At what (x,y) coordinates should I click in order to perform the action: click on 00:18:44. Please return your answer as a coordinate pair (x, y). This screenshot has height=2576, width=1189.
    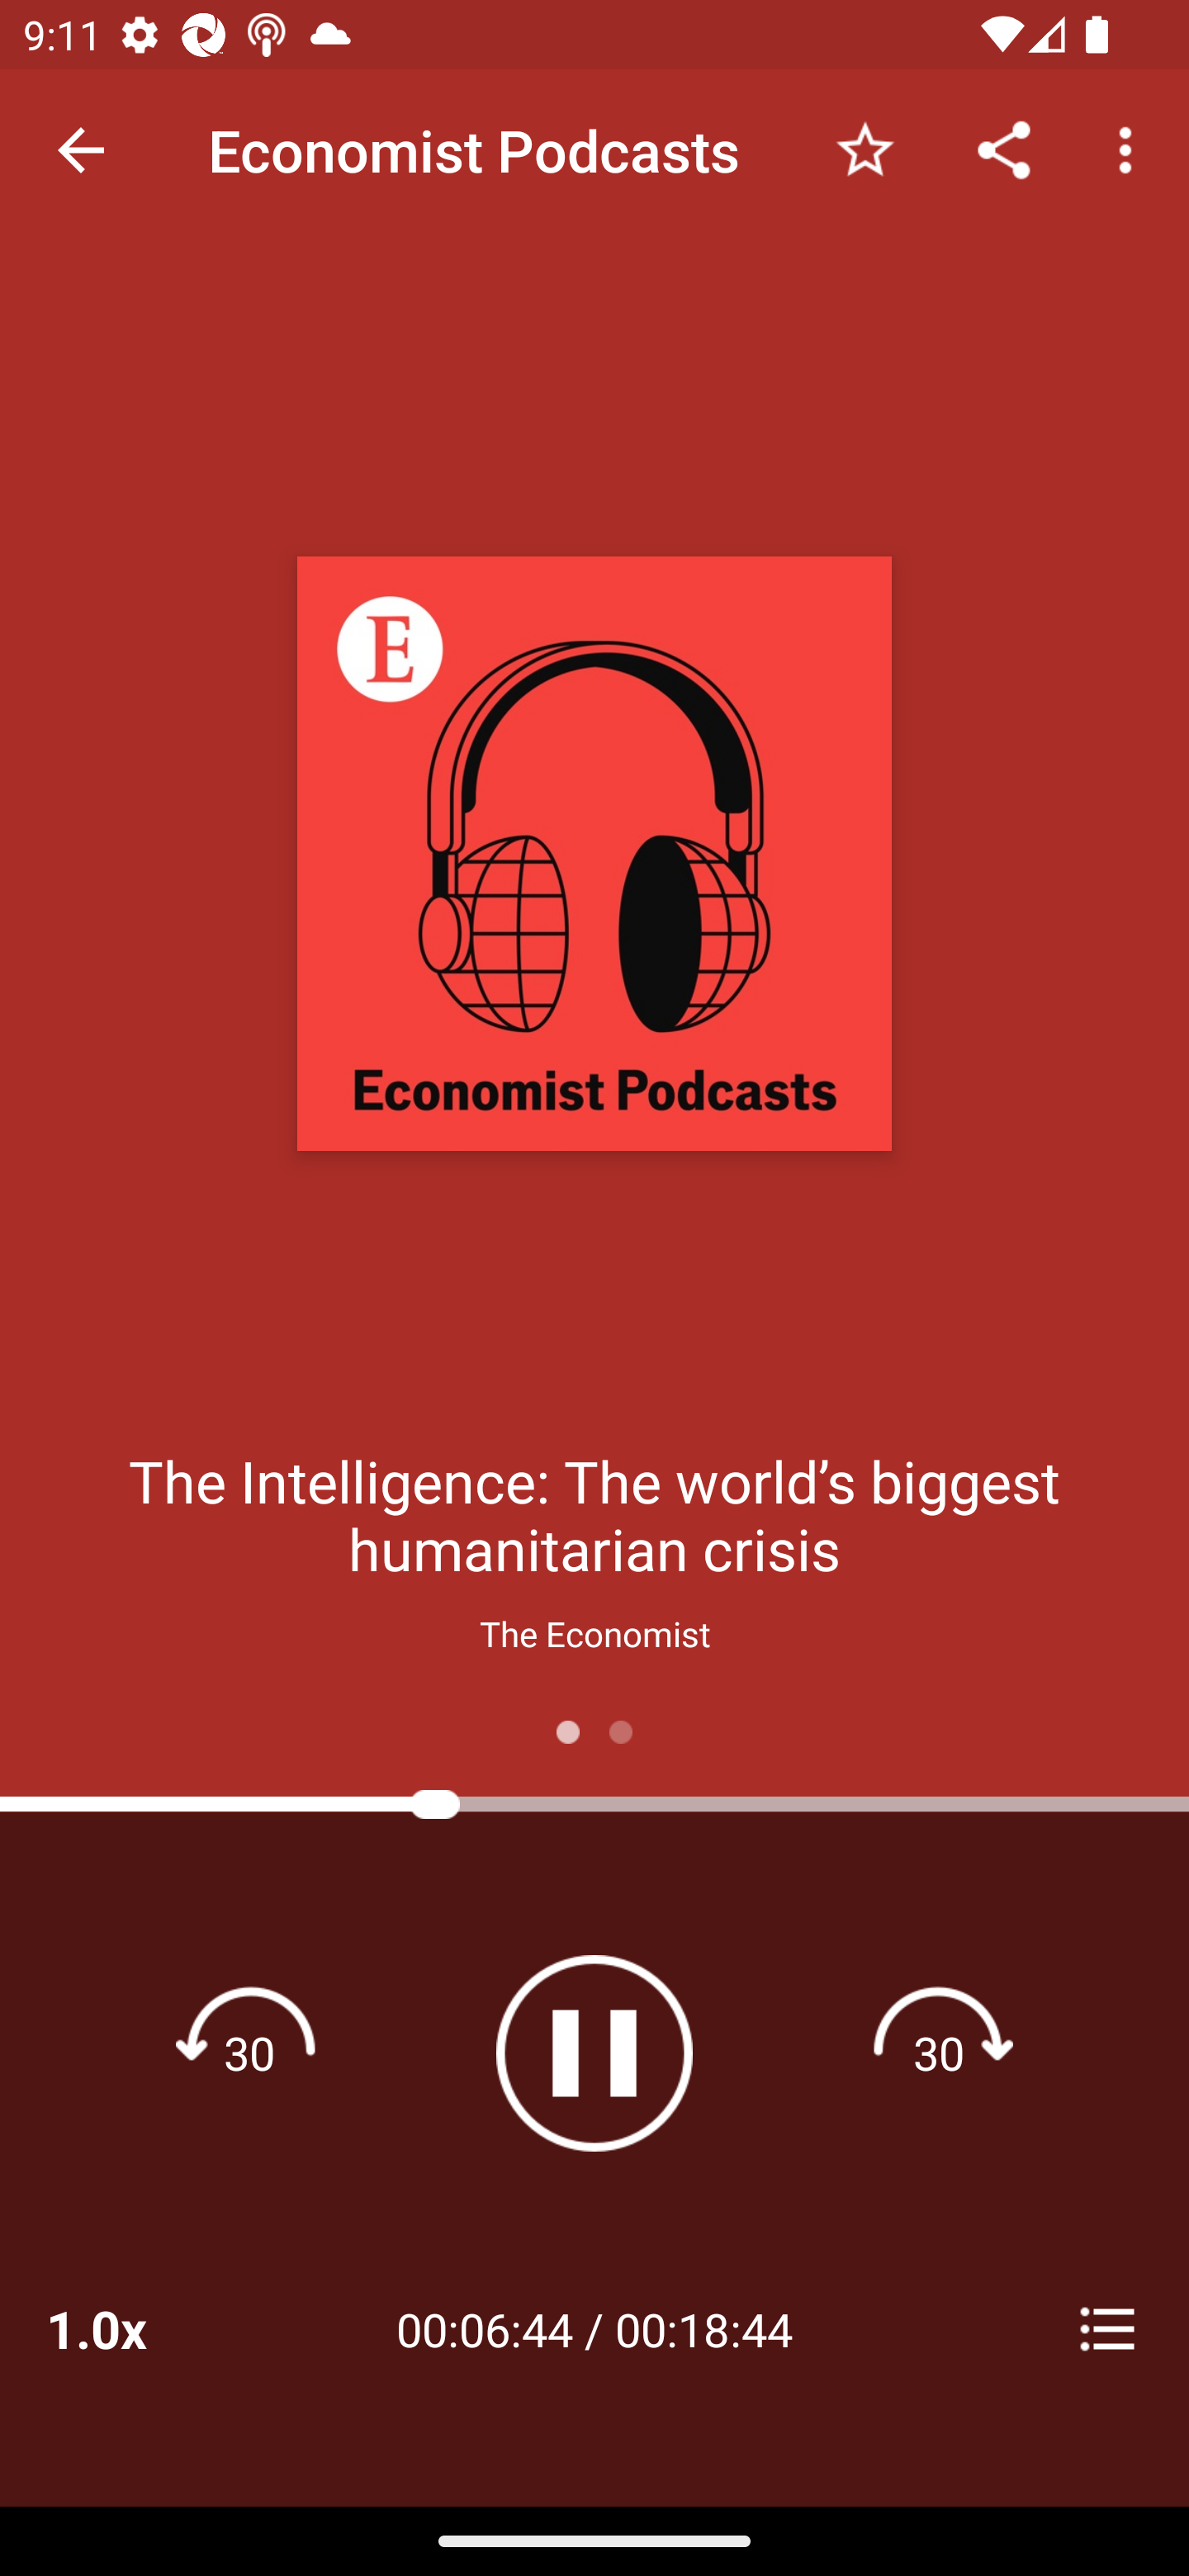
    Looking at the image, I should click on (703, 2328).